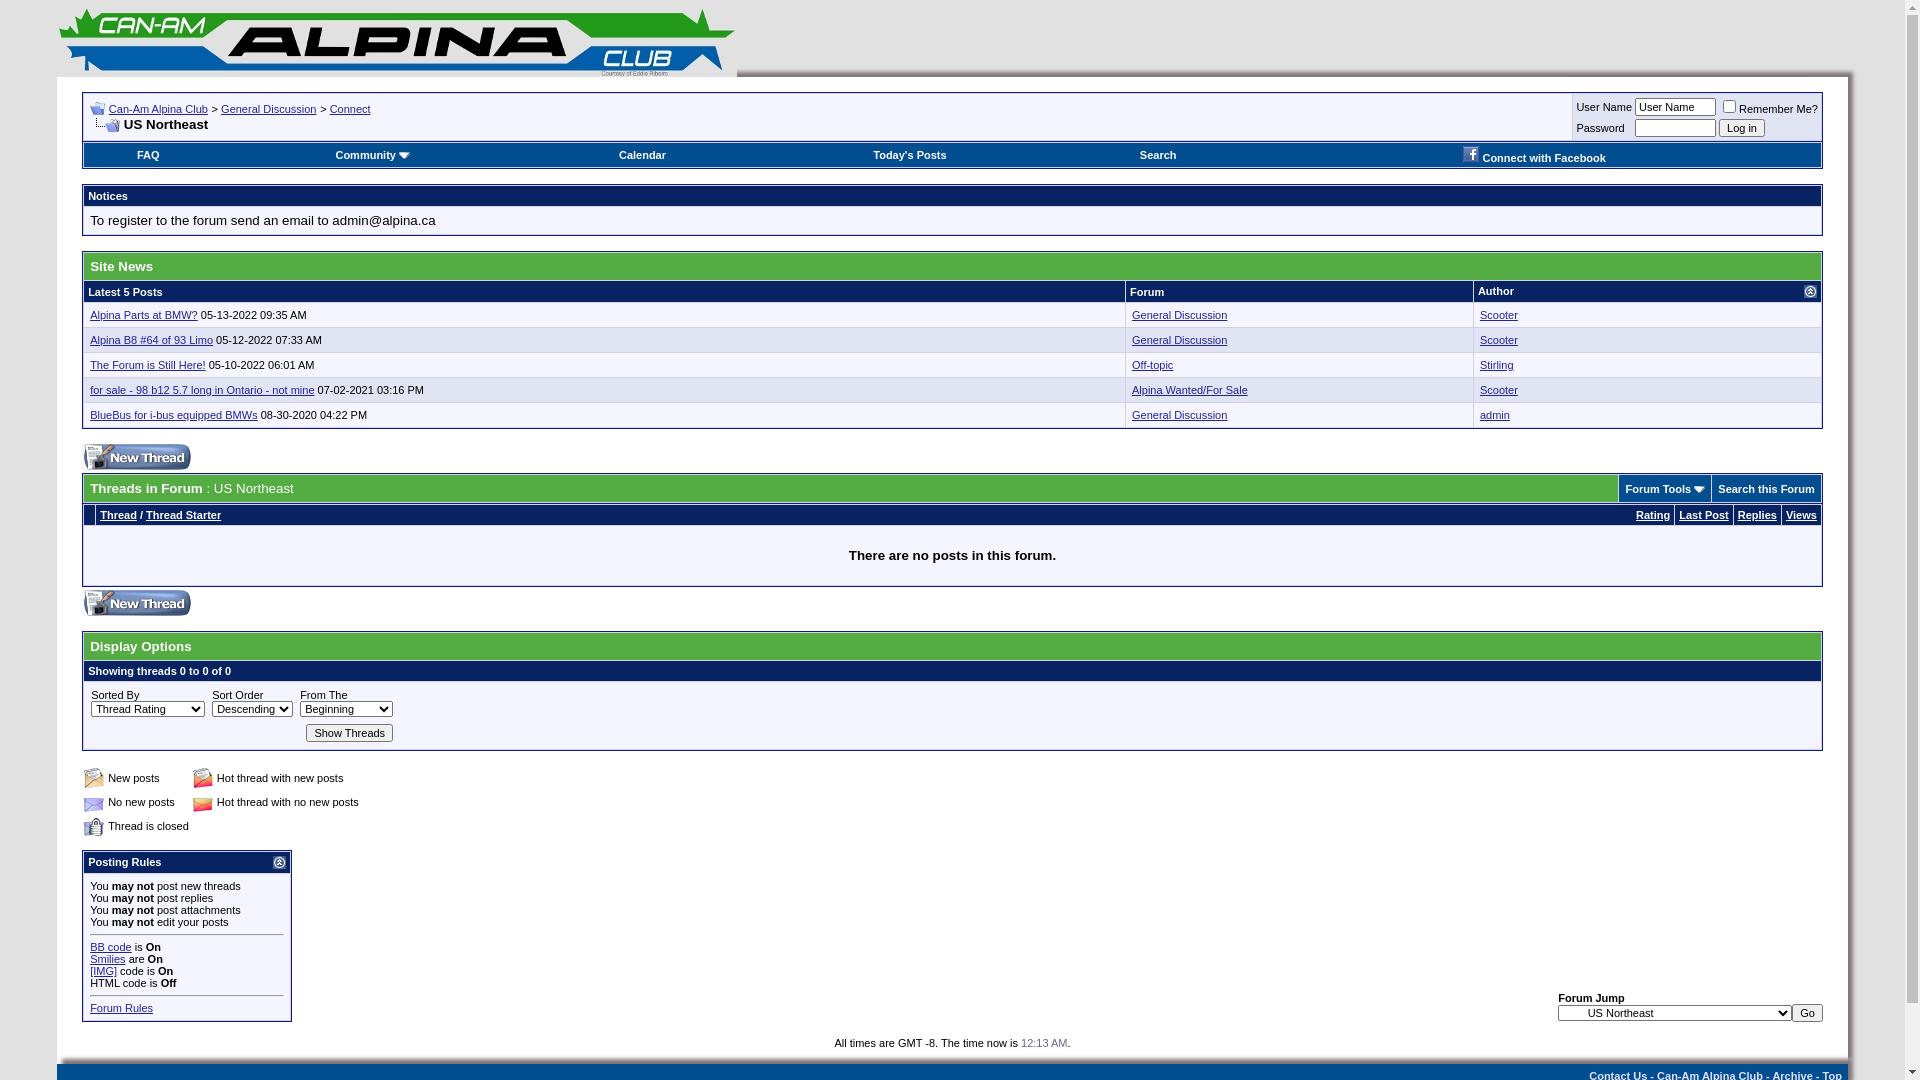 Image resolution: width=1920 pixels, height=1080 pixels. Describe the element at coordinates (1499, 315) in the screenshot. I see `Scooter` at that location.